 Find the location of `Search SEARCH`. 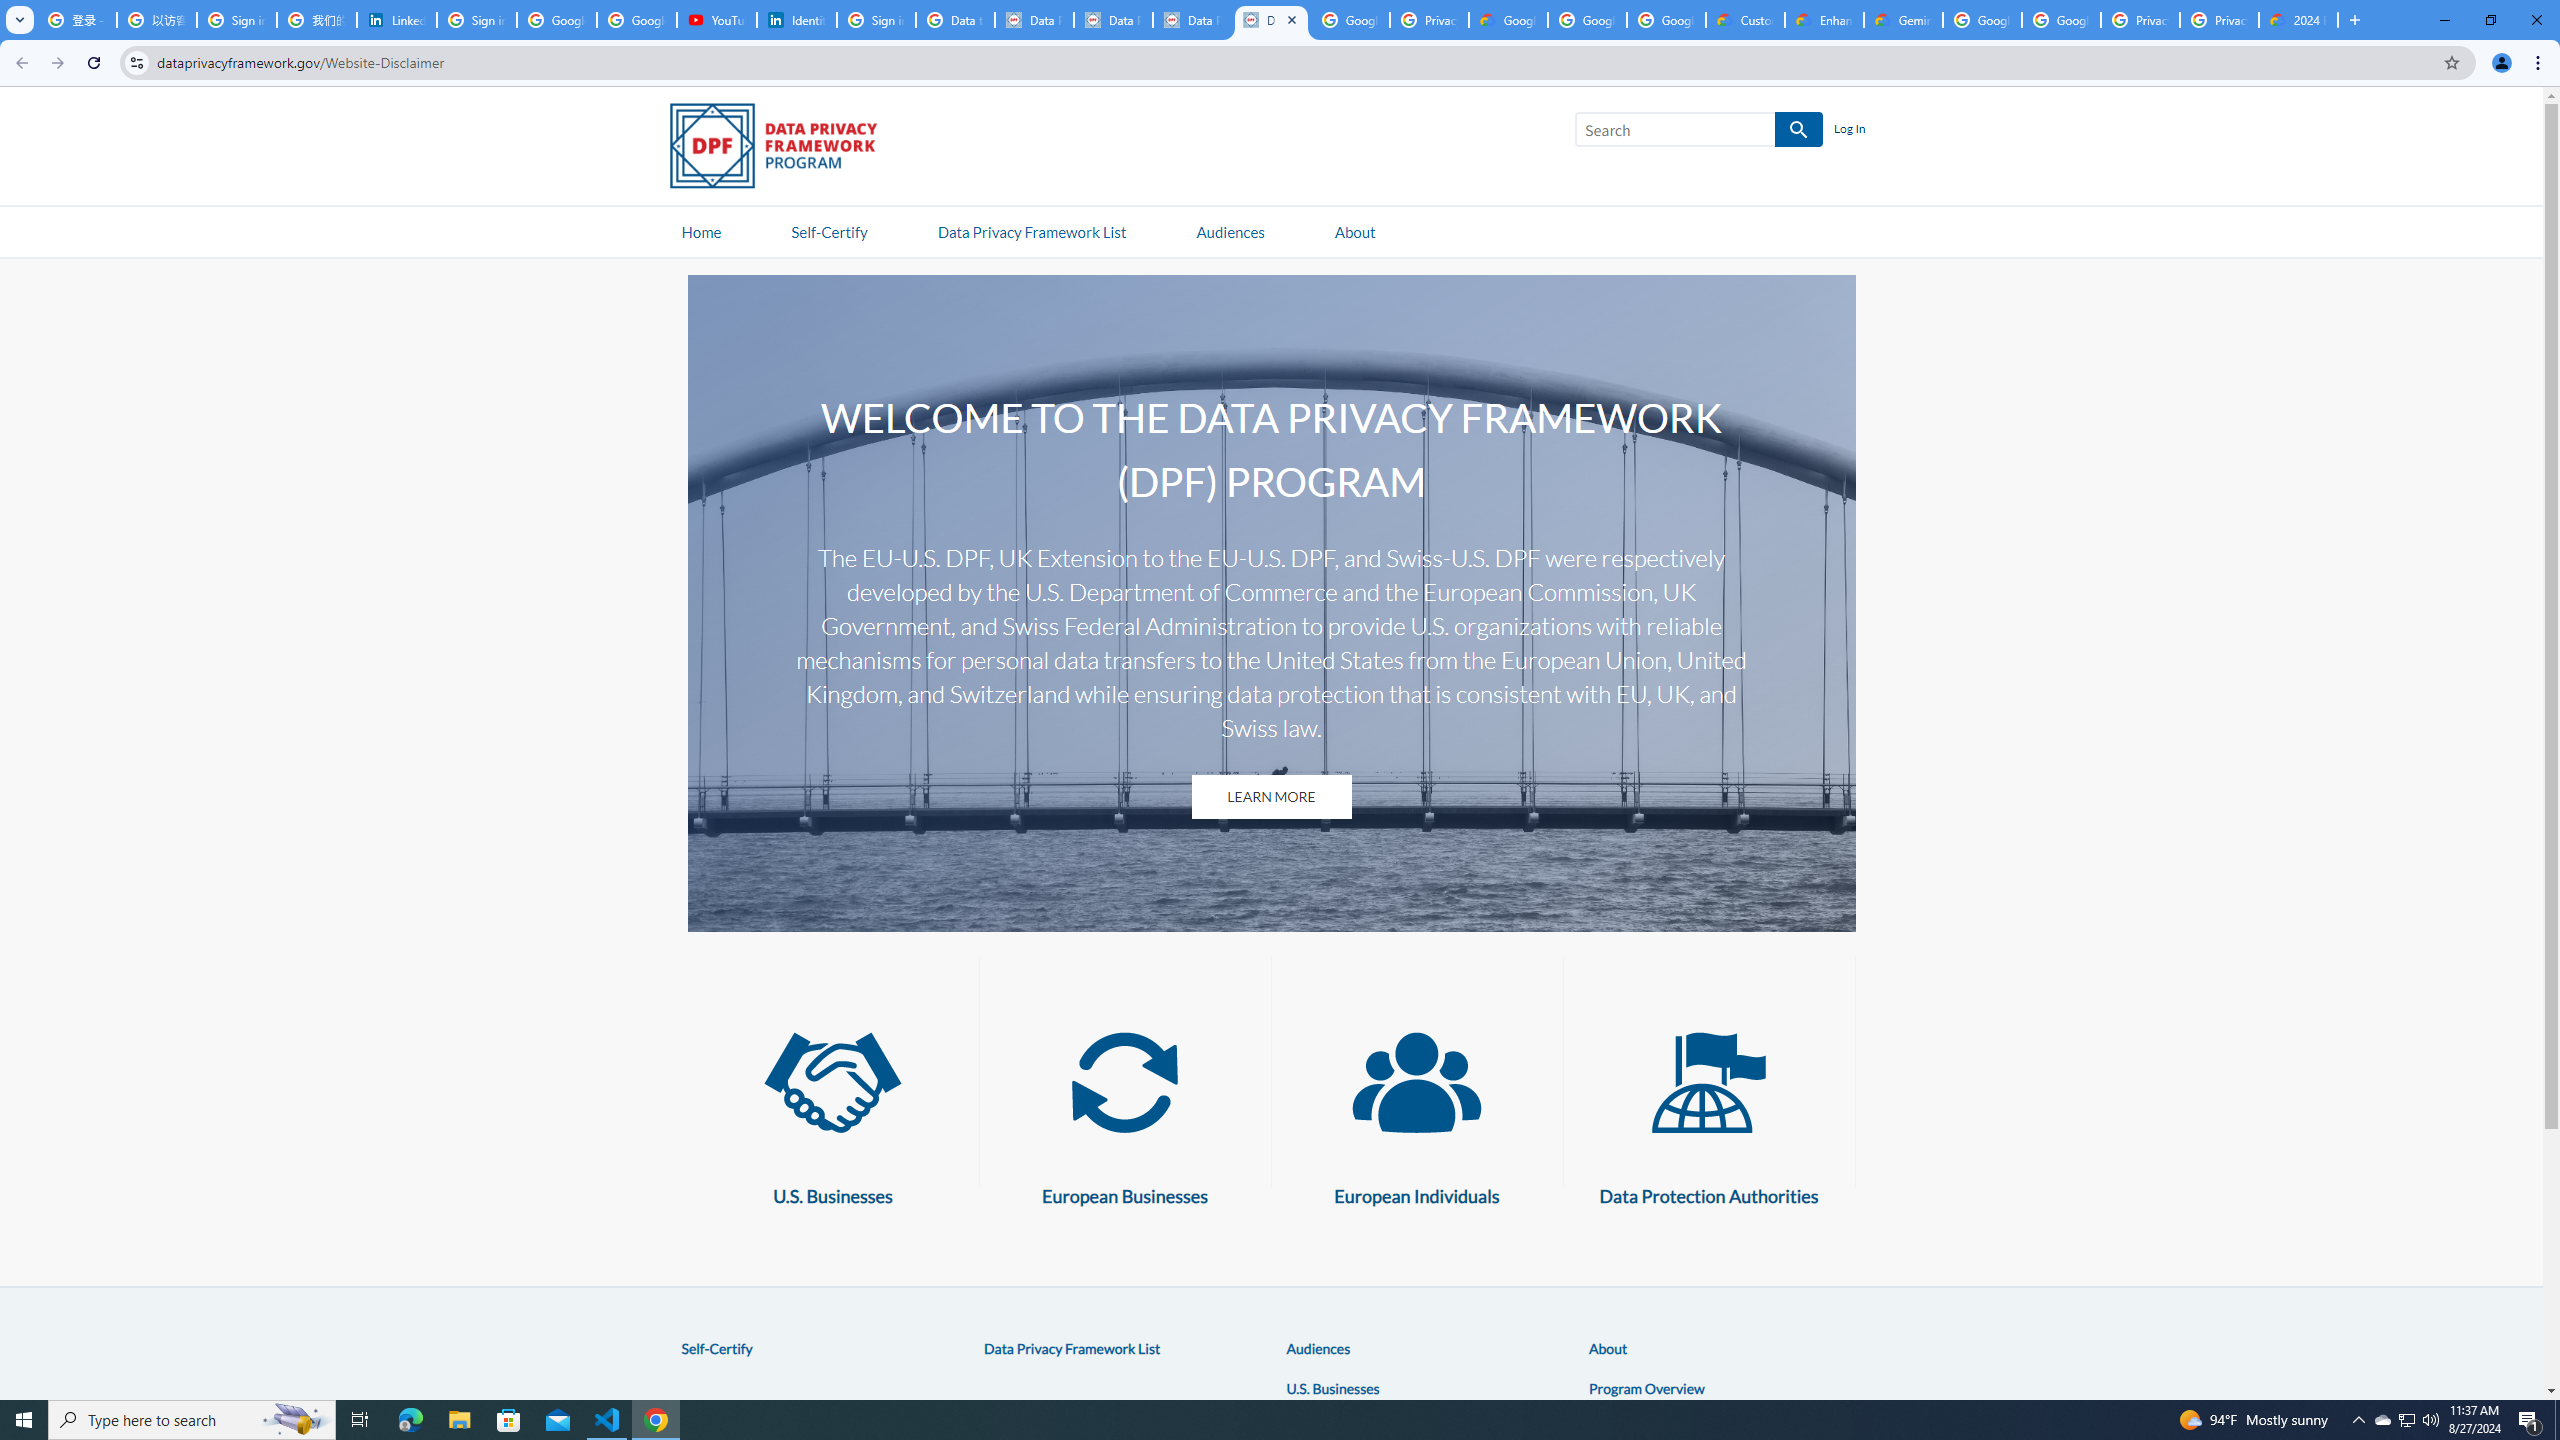

Search SEARCH is located at coordinates (1698, 134).